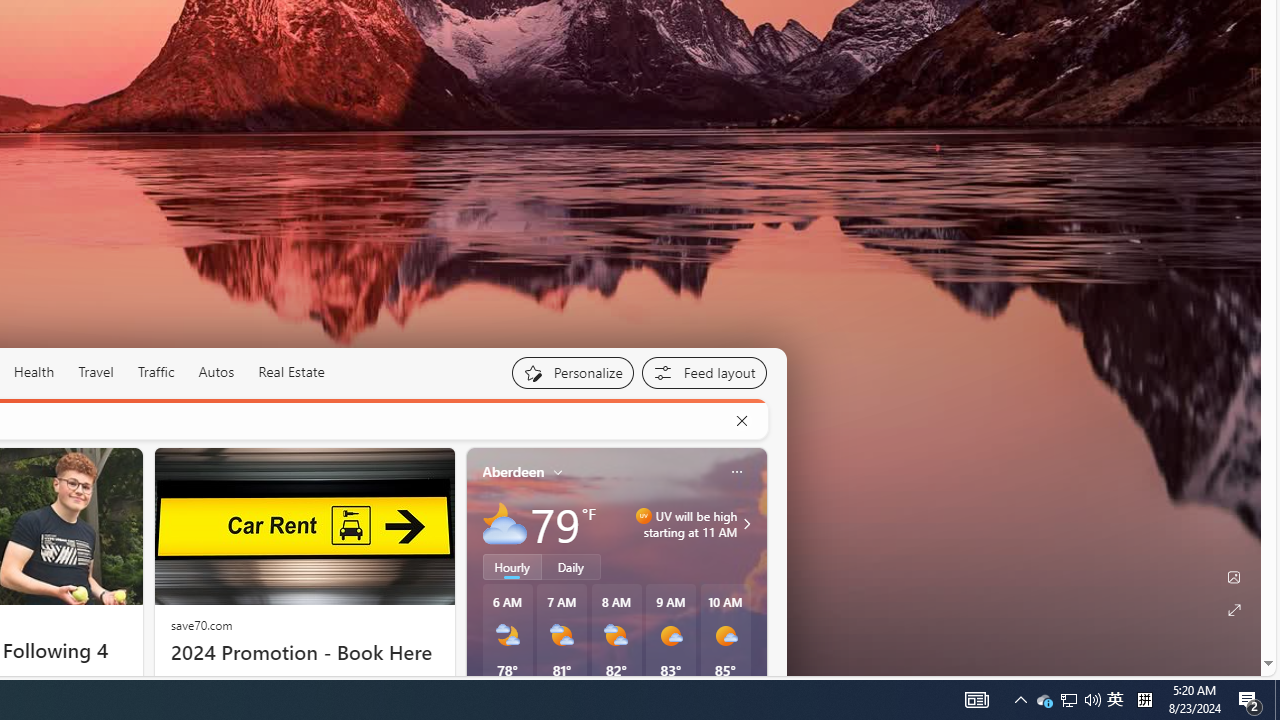 This screenshot has height=720, width=1280. Describe the element at coordinates (558, 472) in the screenshot. I see `My location` at that location.